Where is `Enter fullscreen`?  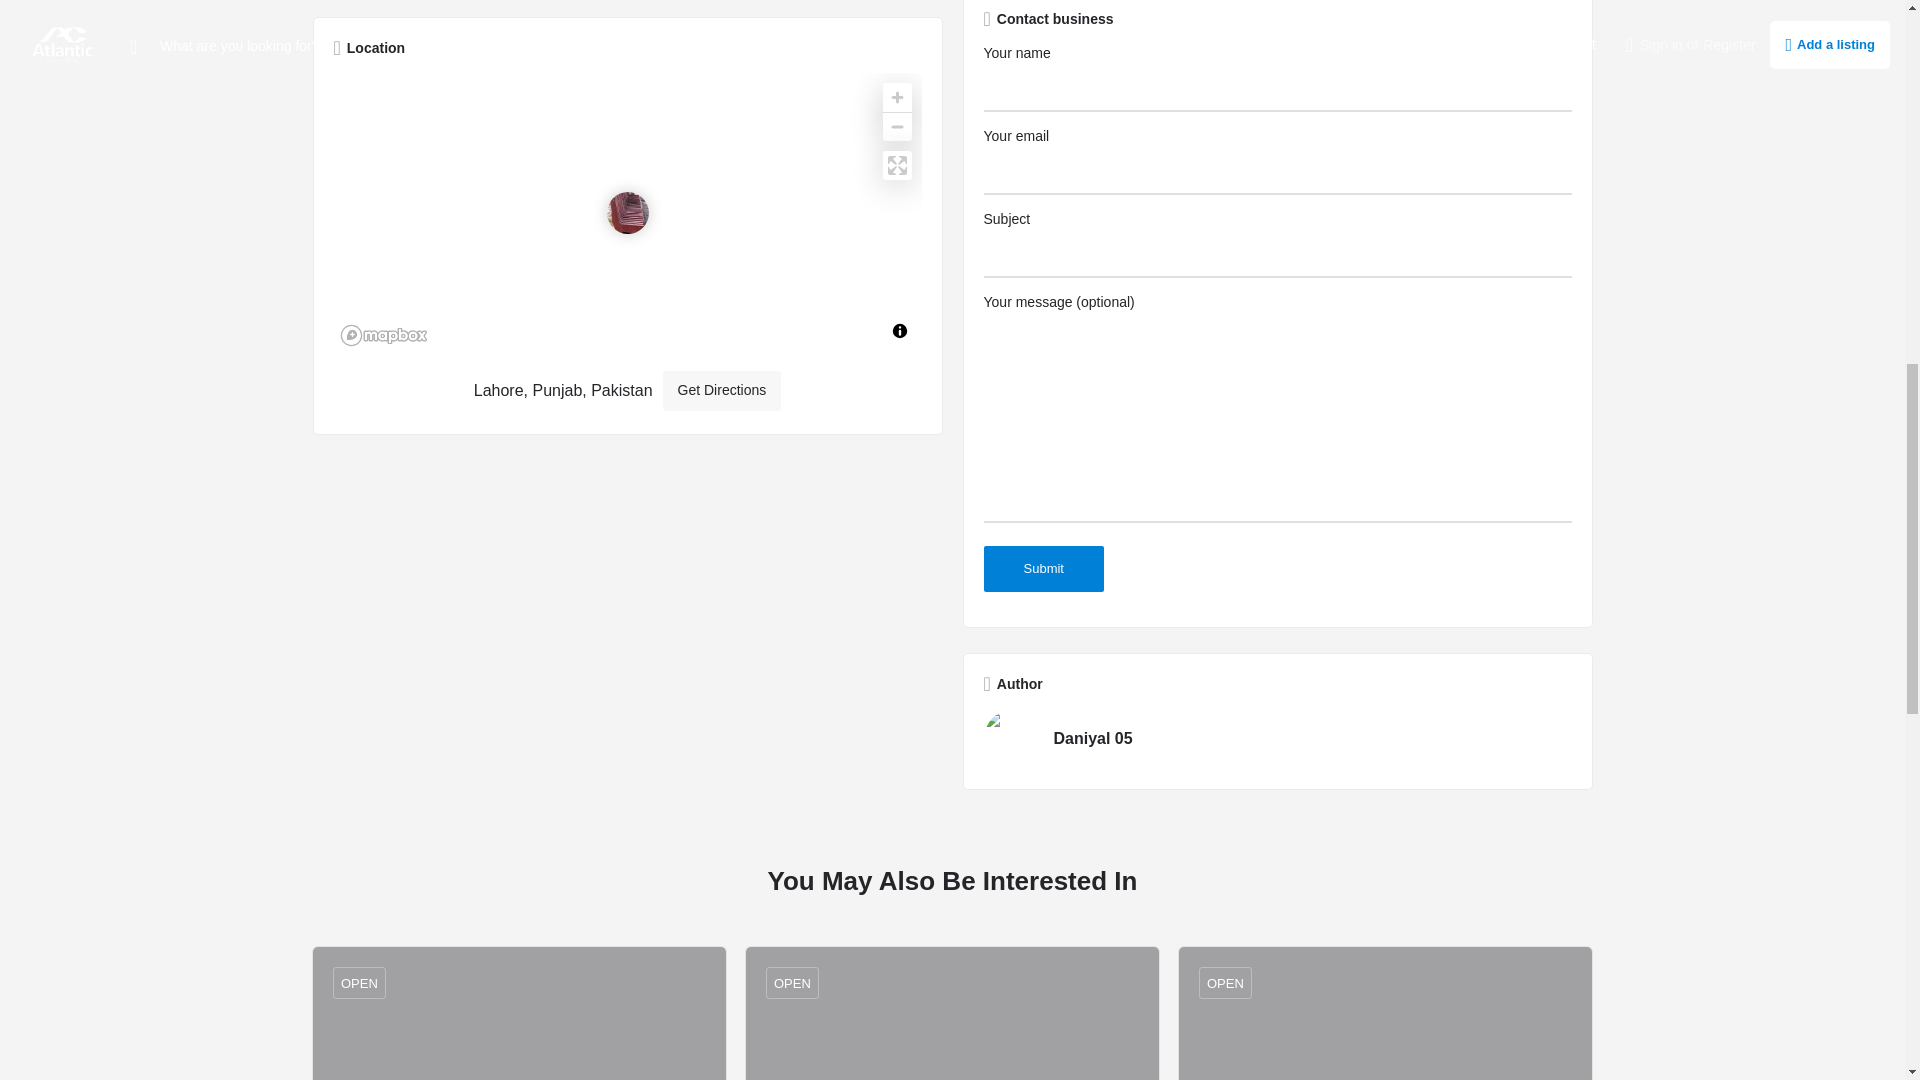 Enter fullscreen is located at coordinates (896, 166).